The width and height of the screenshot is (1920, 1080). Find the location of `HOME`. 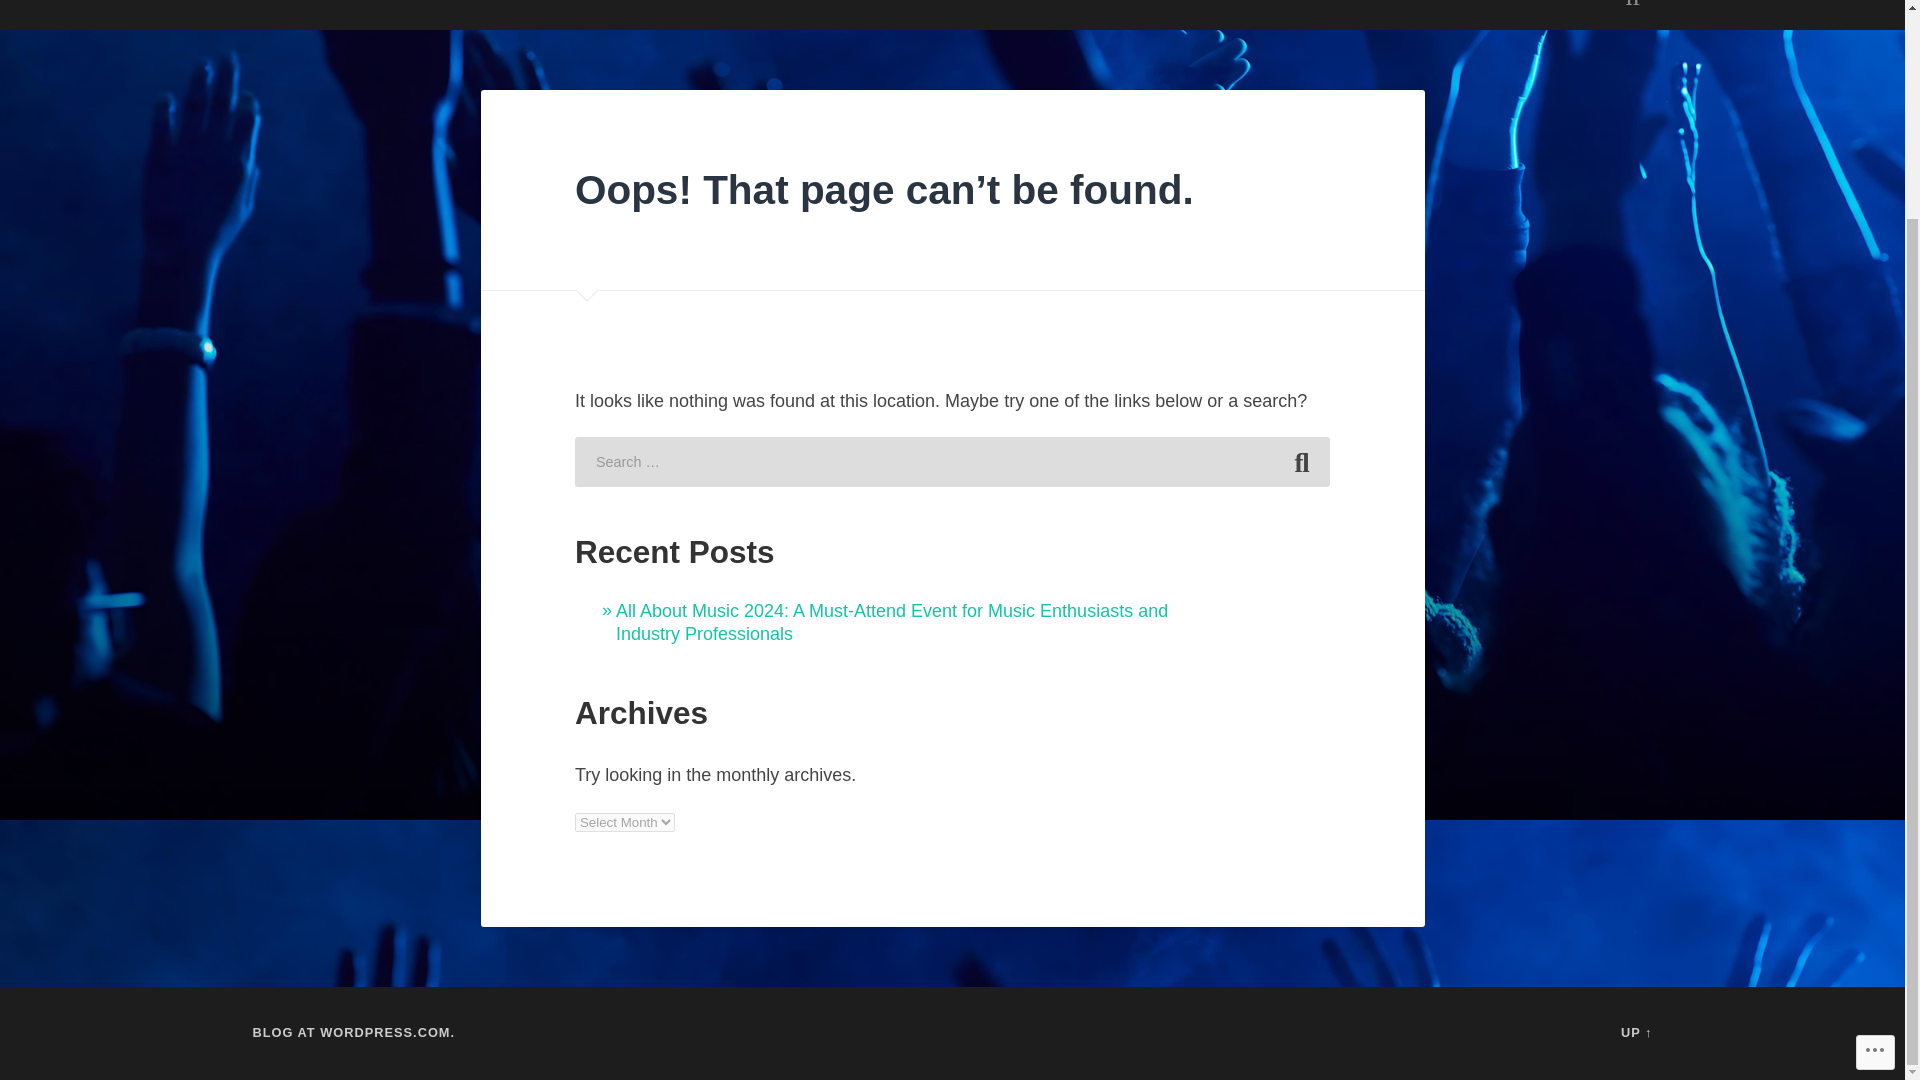

HOME is located at coordinates (821, 15).